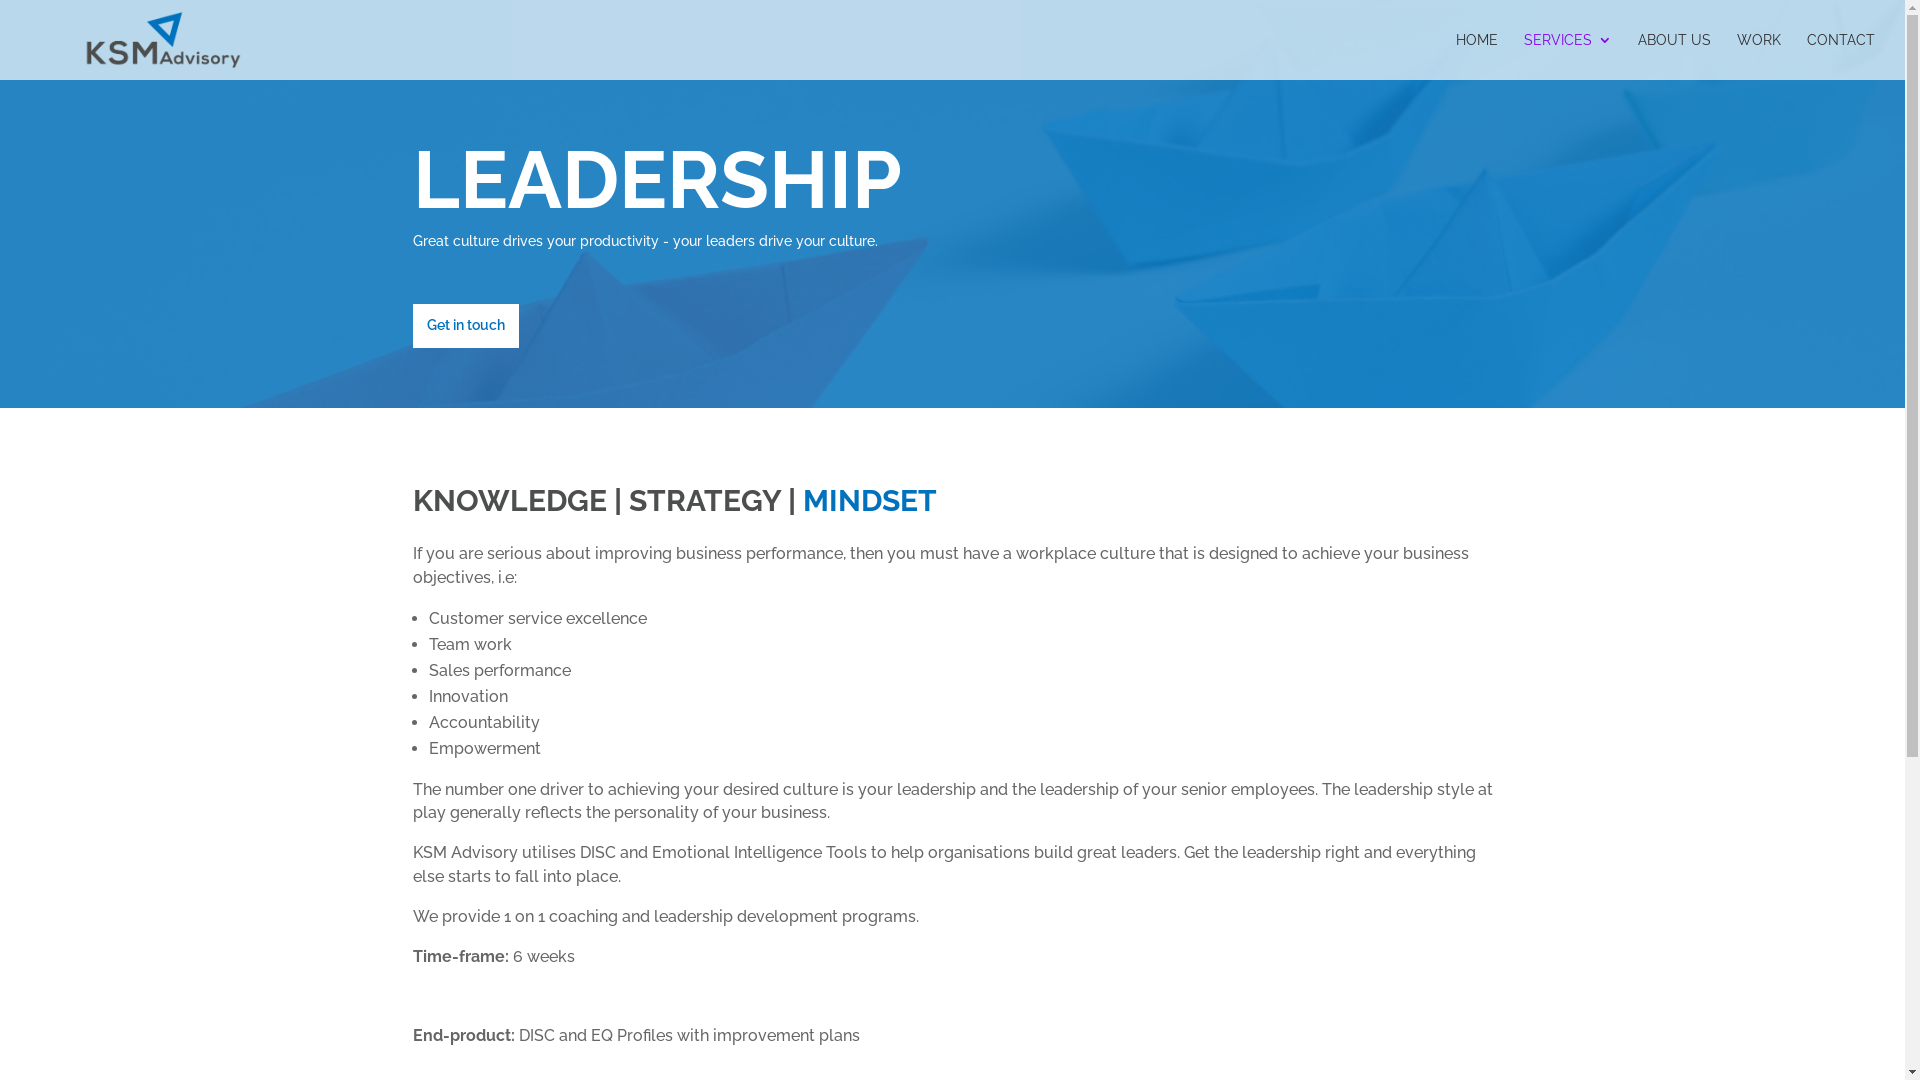  Describe the element at coordinates (1477, 56) in the screenshot. I see `HOME` at that location.